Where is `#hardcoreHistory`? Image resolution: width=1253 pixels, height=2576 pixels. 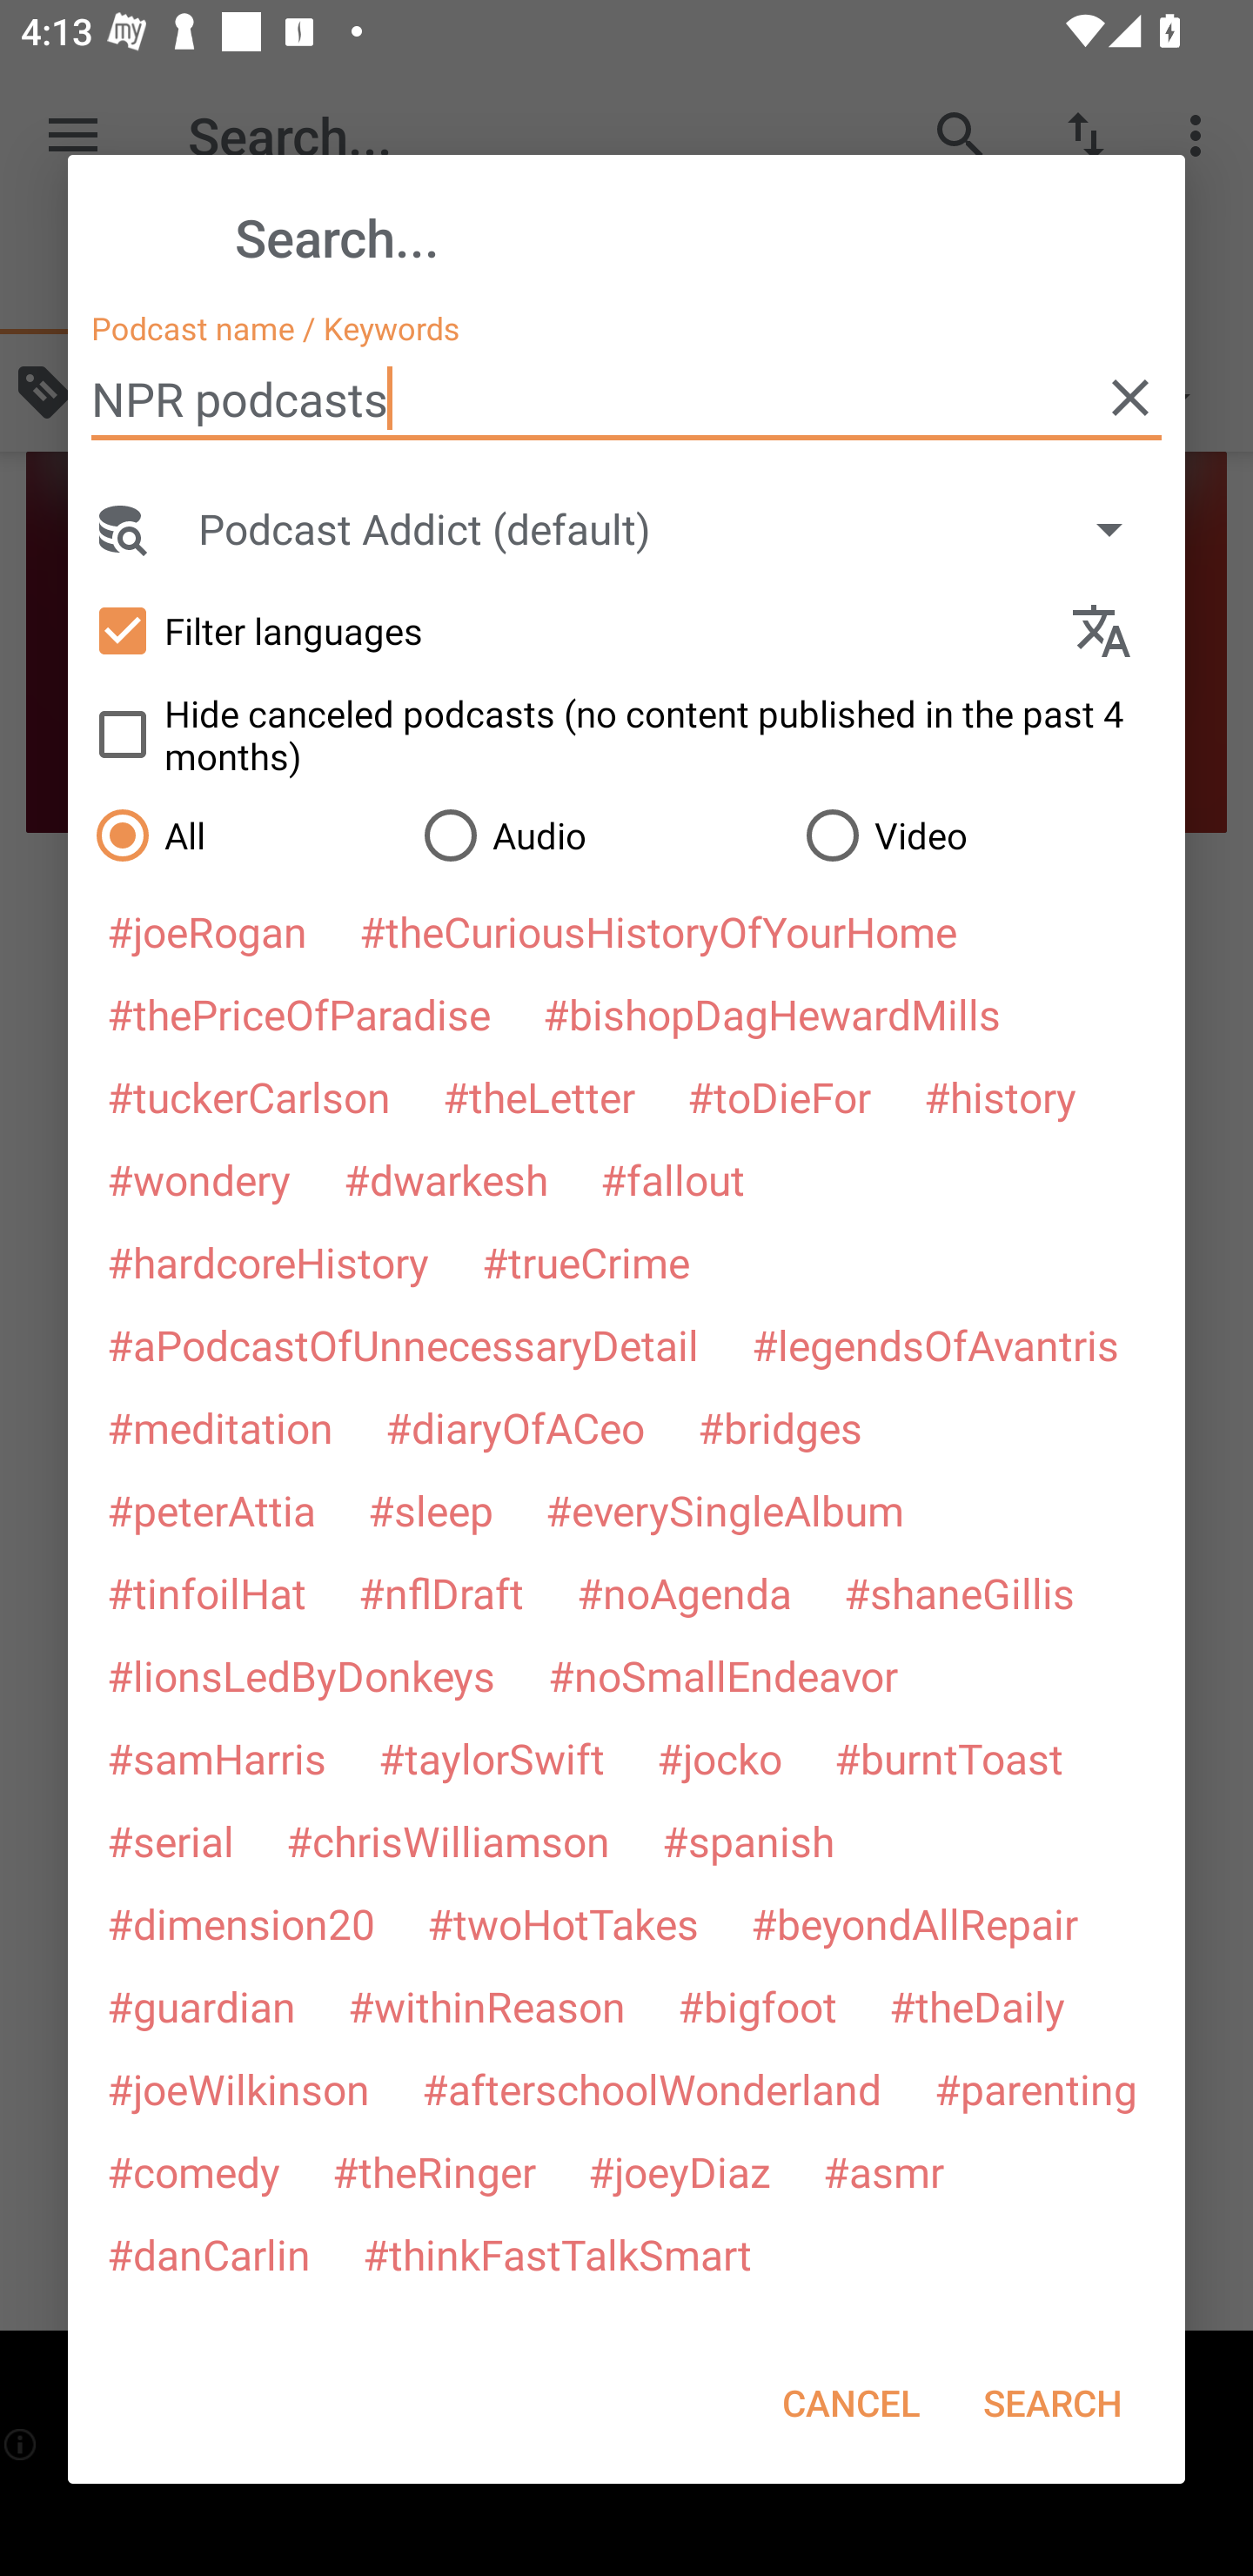
#hardcoreHistory is located at coordinates (268, 1262).